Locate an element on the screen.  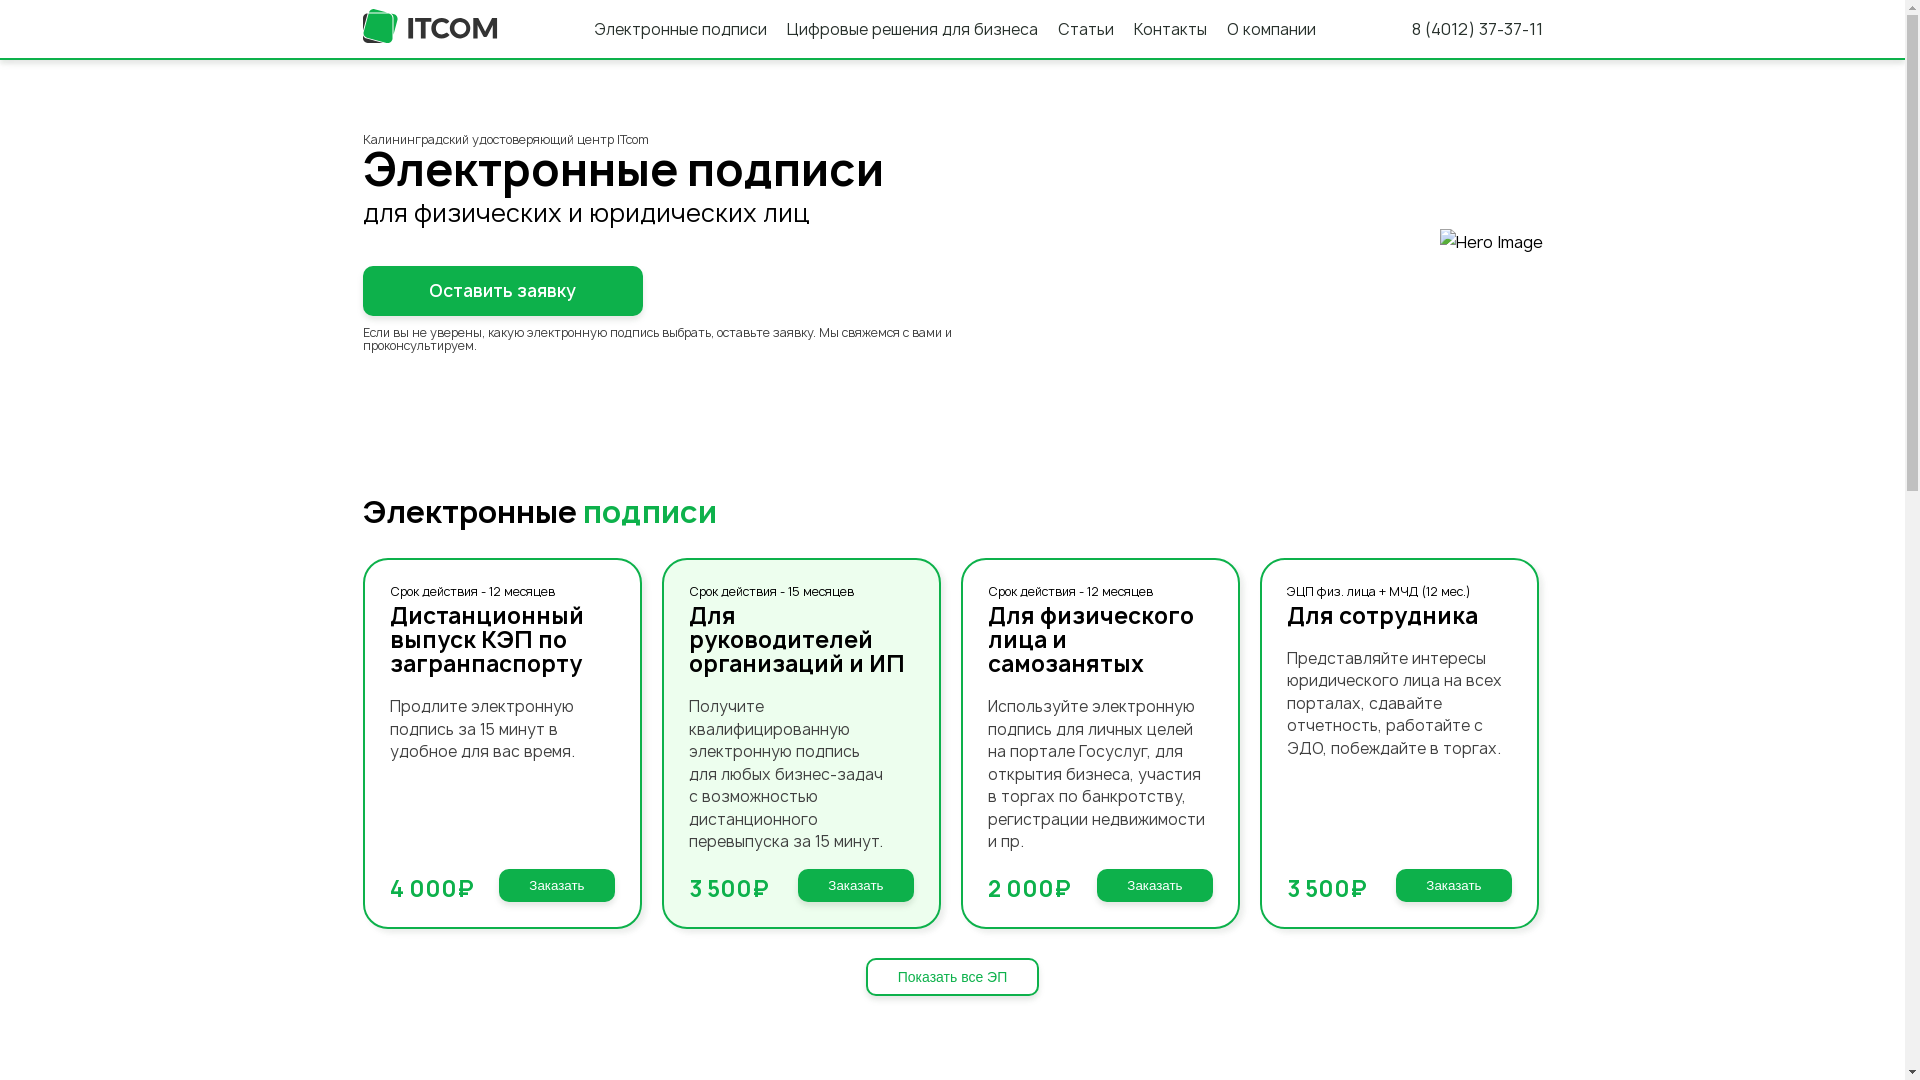
8 (4012) 37-37-11 is located at coordinates (1478, 30).